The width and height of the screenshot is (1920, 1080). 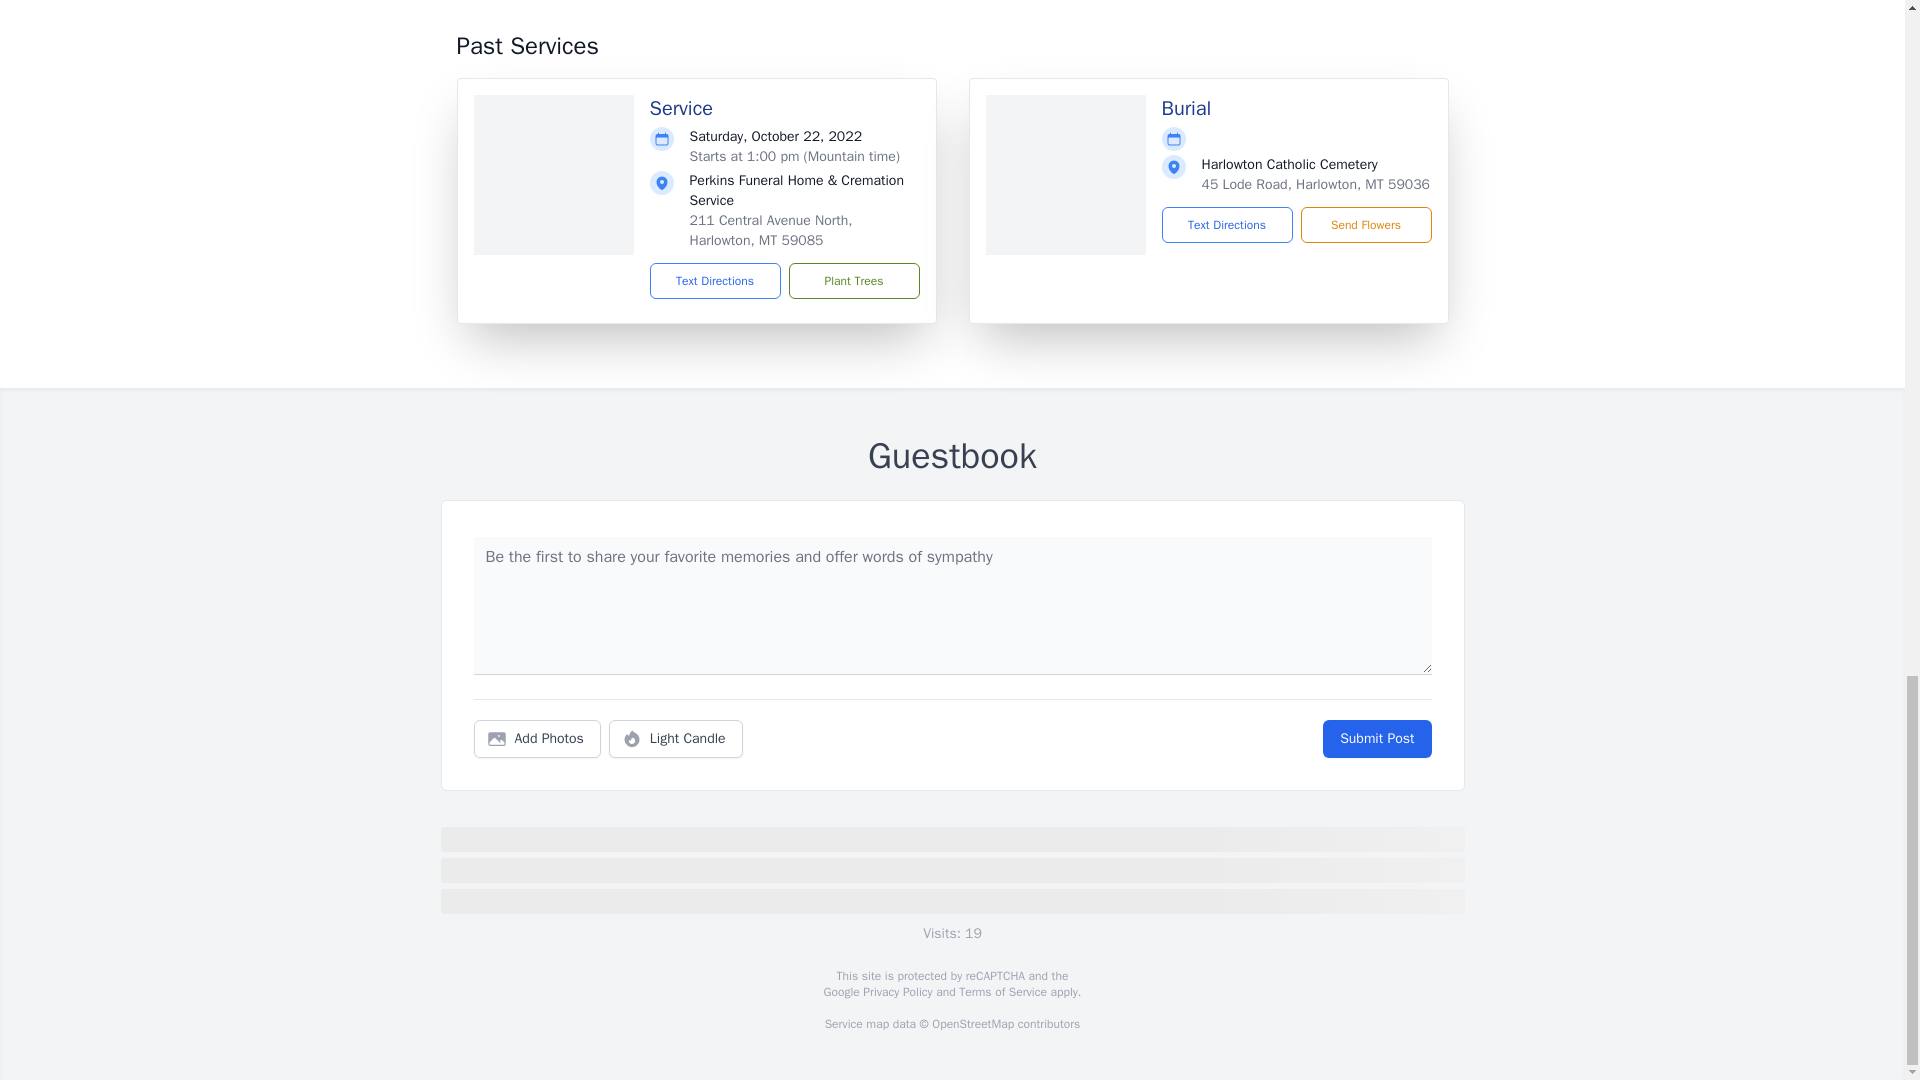 What do you see at coordinates (676, 739) in the screenshot?
I see `Light Candle` at bounding box center [676, 739].